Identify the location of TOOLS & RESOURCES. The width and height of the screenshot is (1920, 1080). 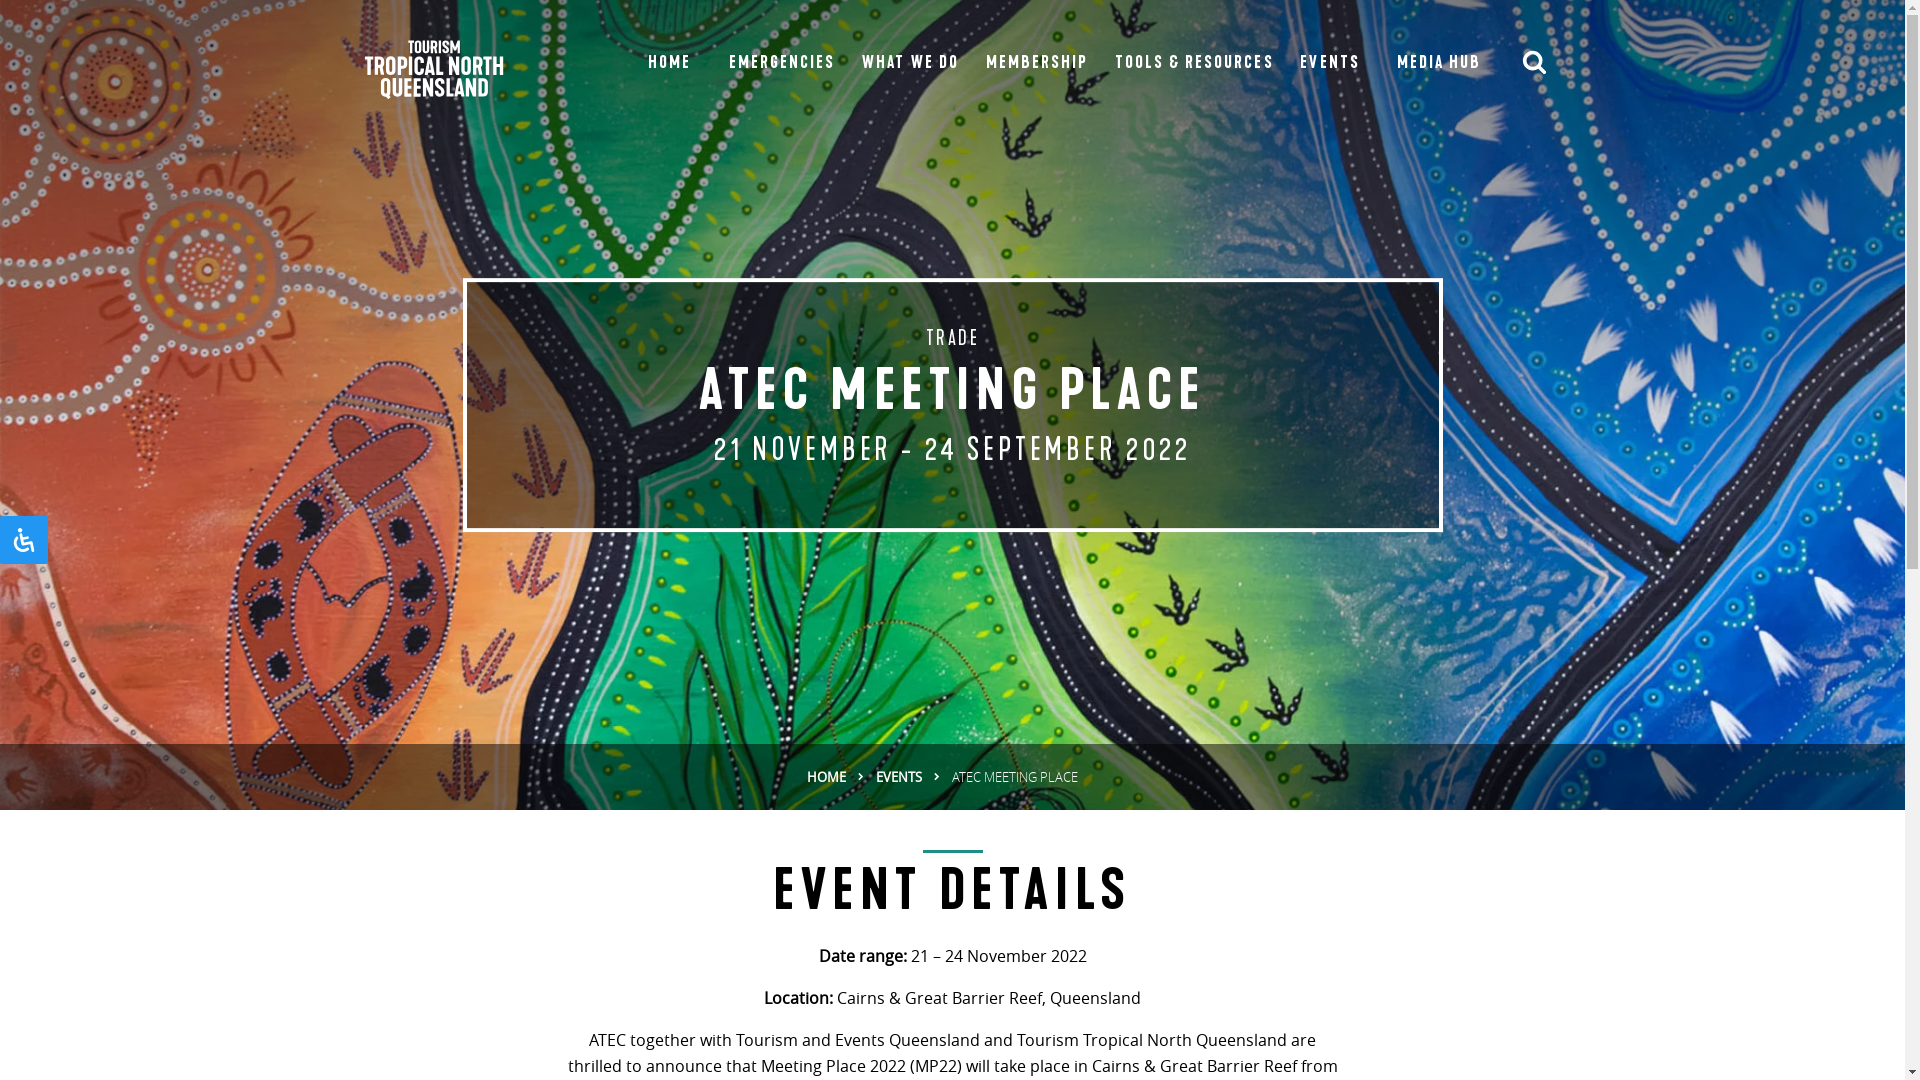
(1194, 63).